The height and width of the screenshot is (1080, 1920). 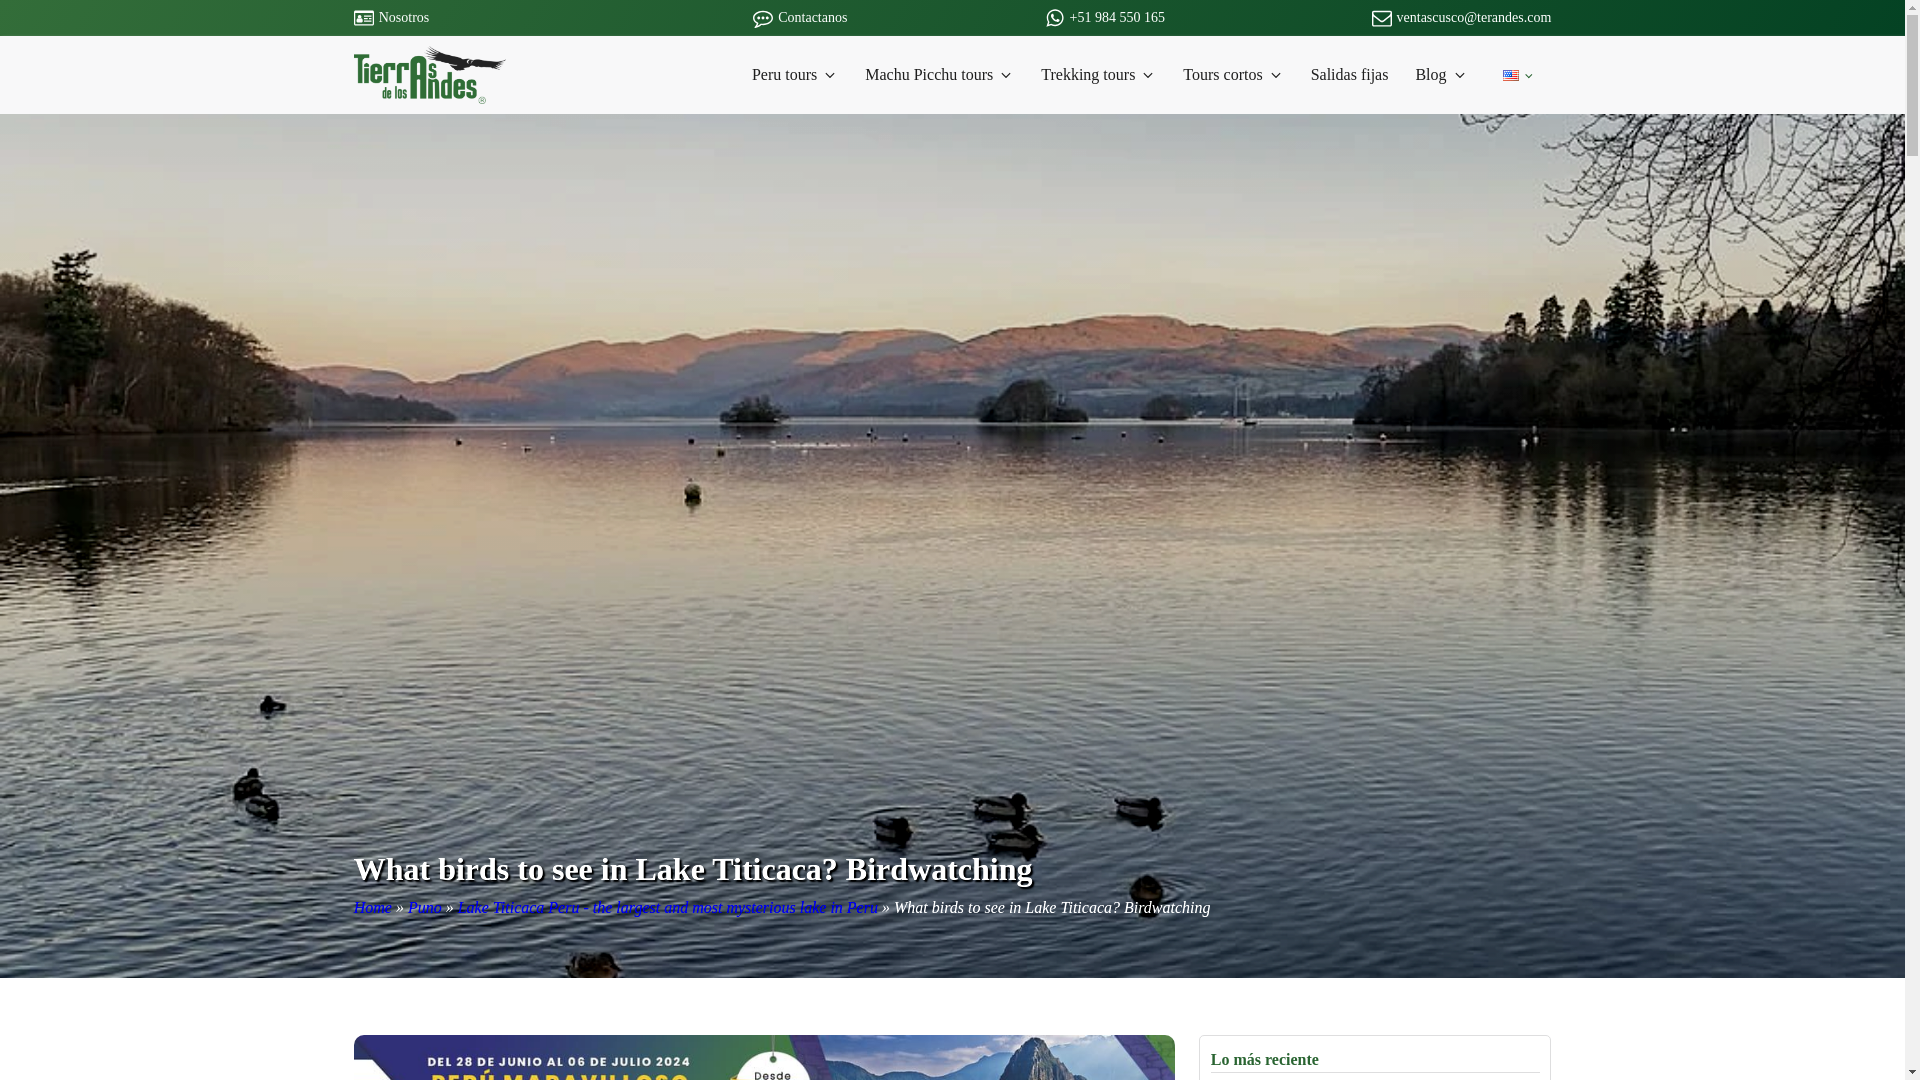 What do you see at coordinates (1234, 74) in the screenshot?
I see `Tours cortos` at bounding box center [1234, 74].